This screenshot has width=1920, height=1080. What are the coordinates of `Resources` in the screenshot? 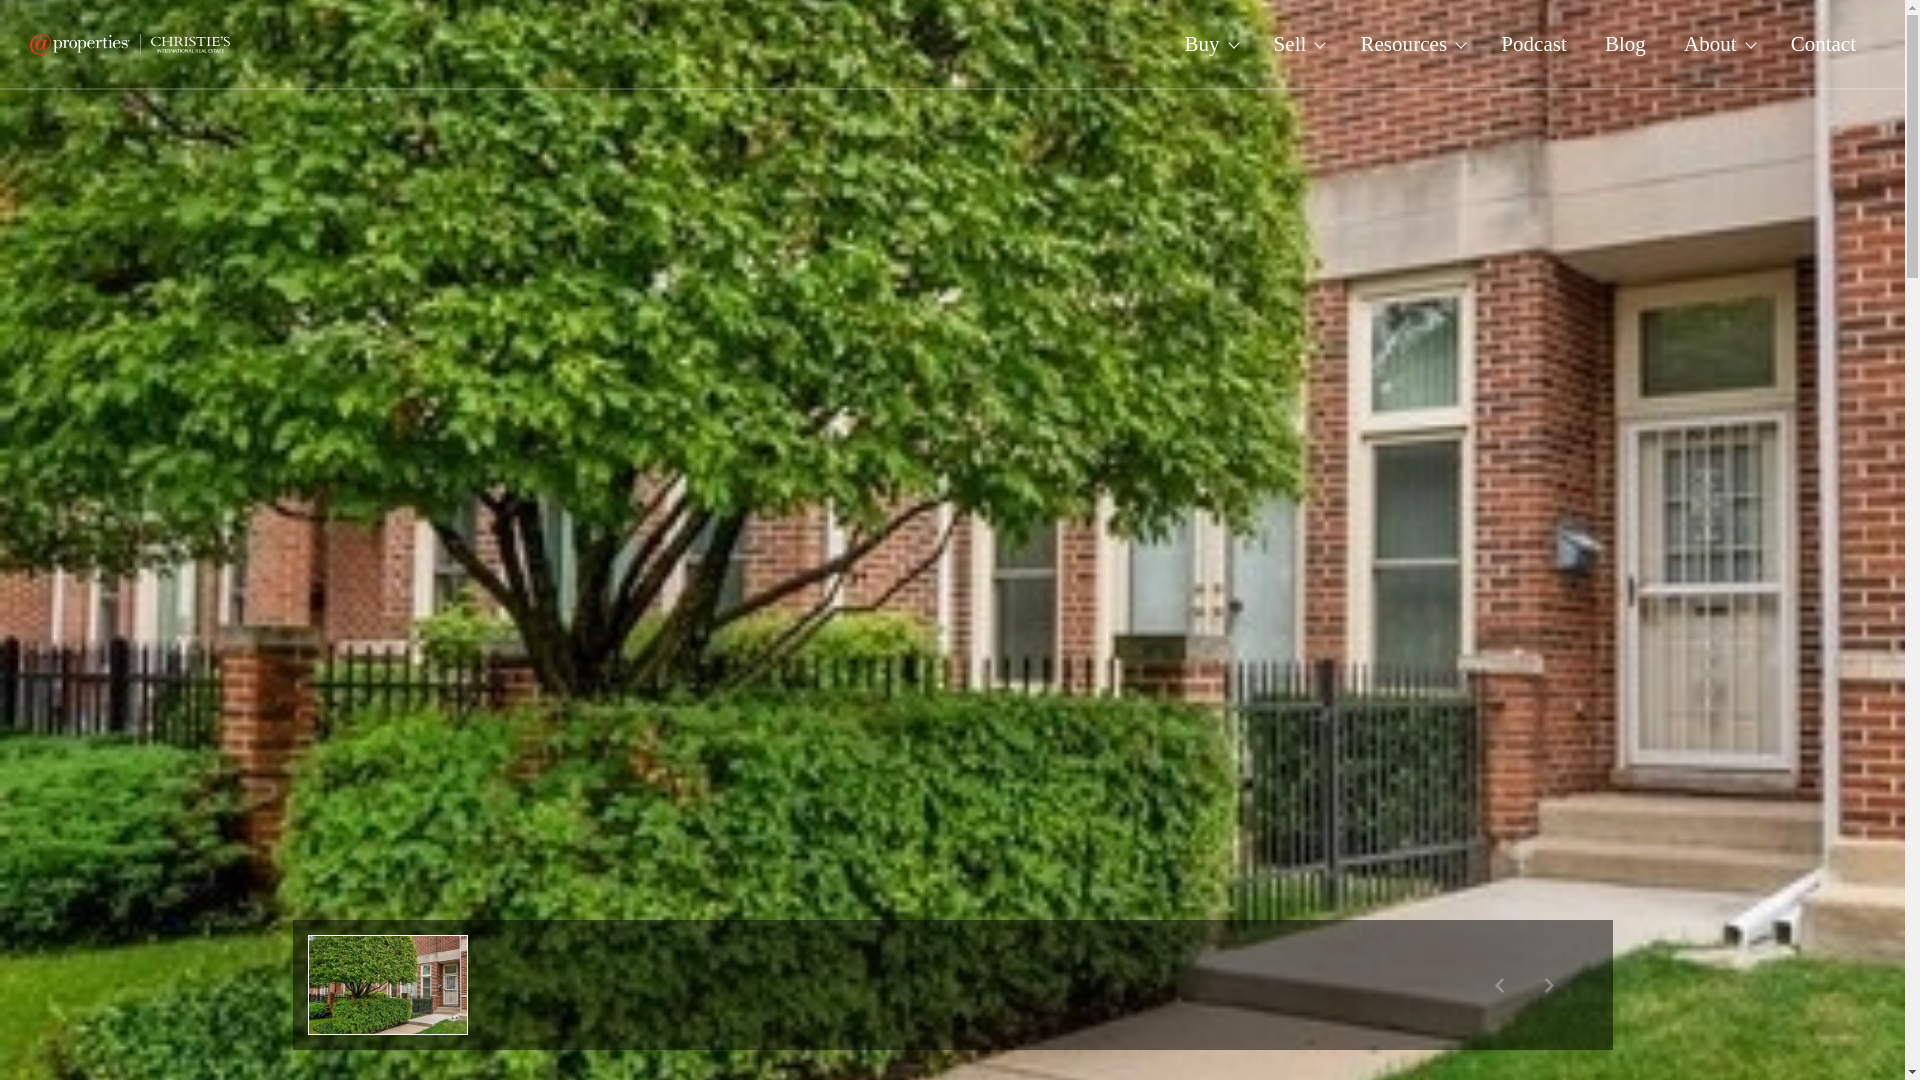 It's located at (1411, 44).